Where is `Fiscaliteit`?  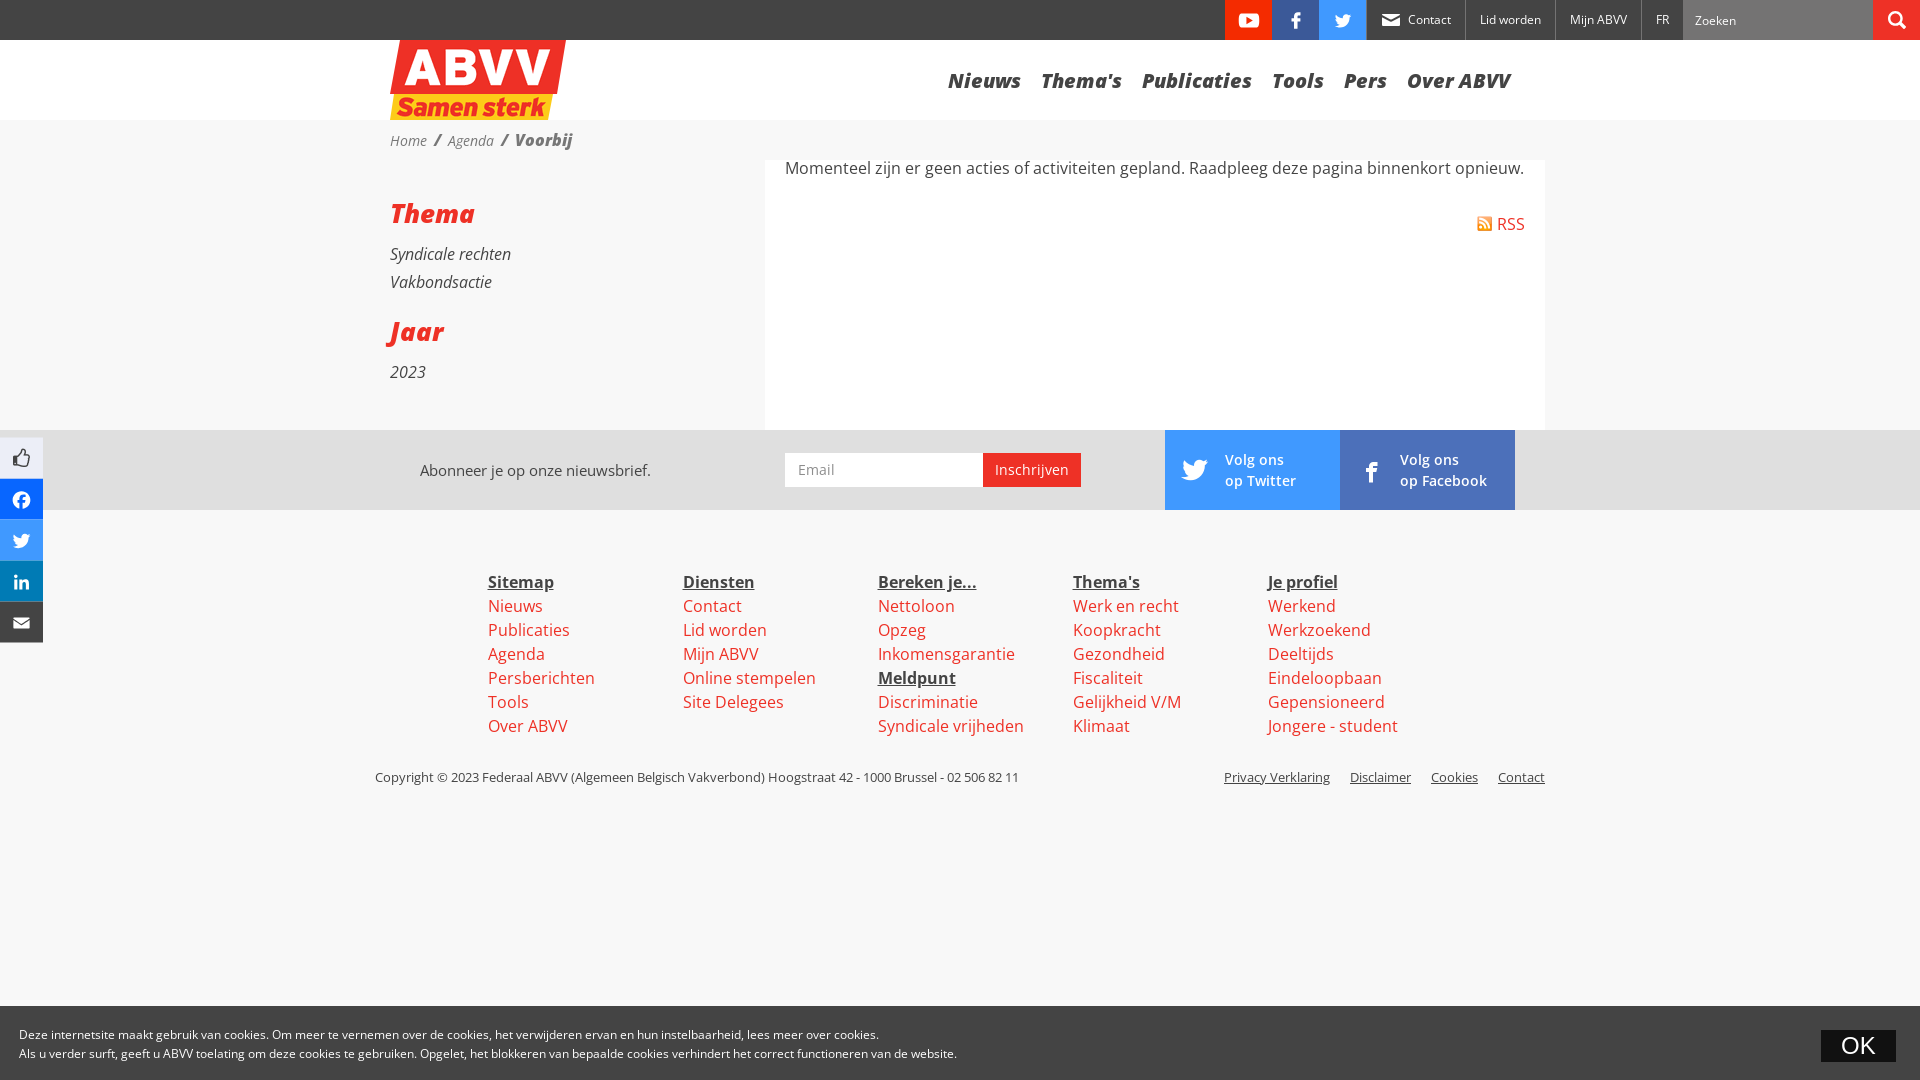 Fiscaliteit is located at coordinates (1107, 678).